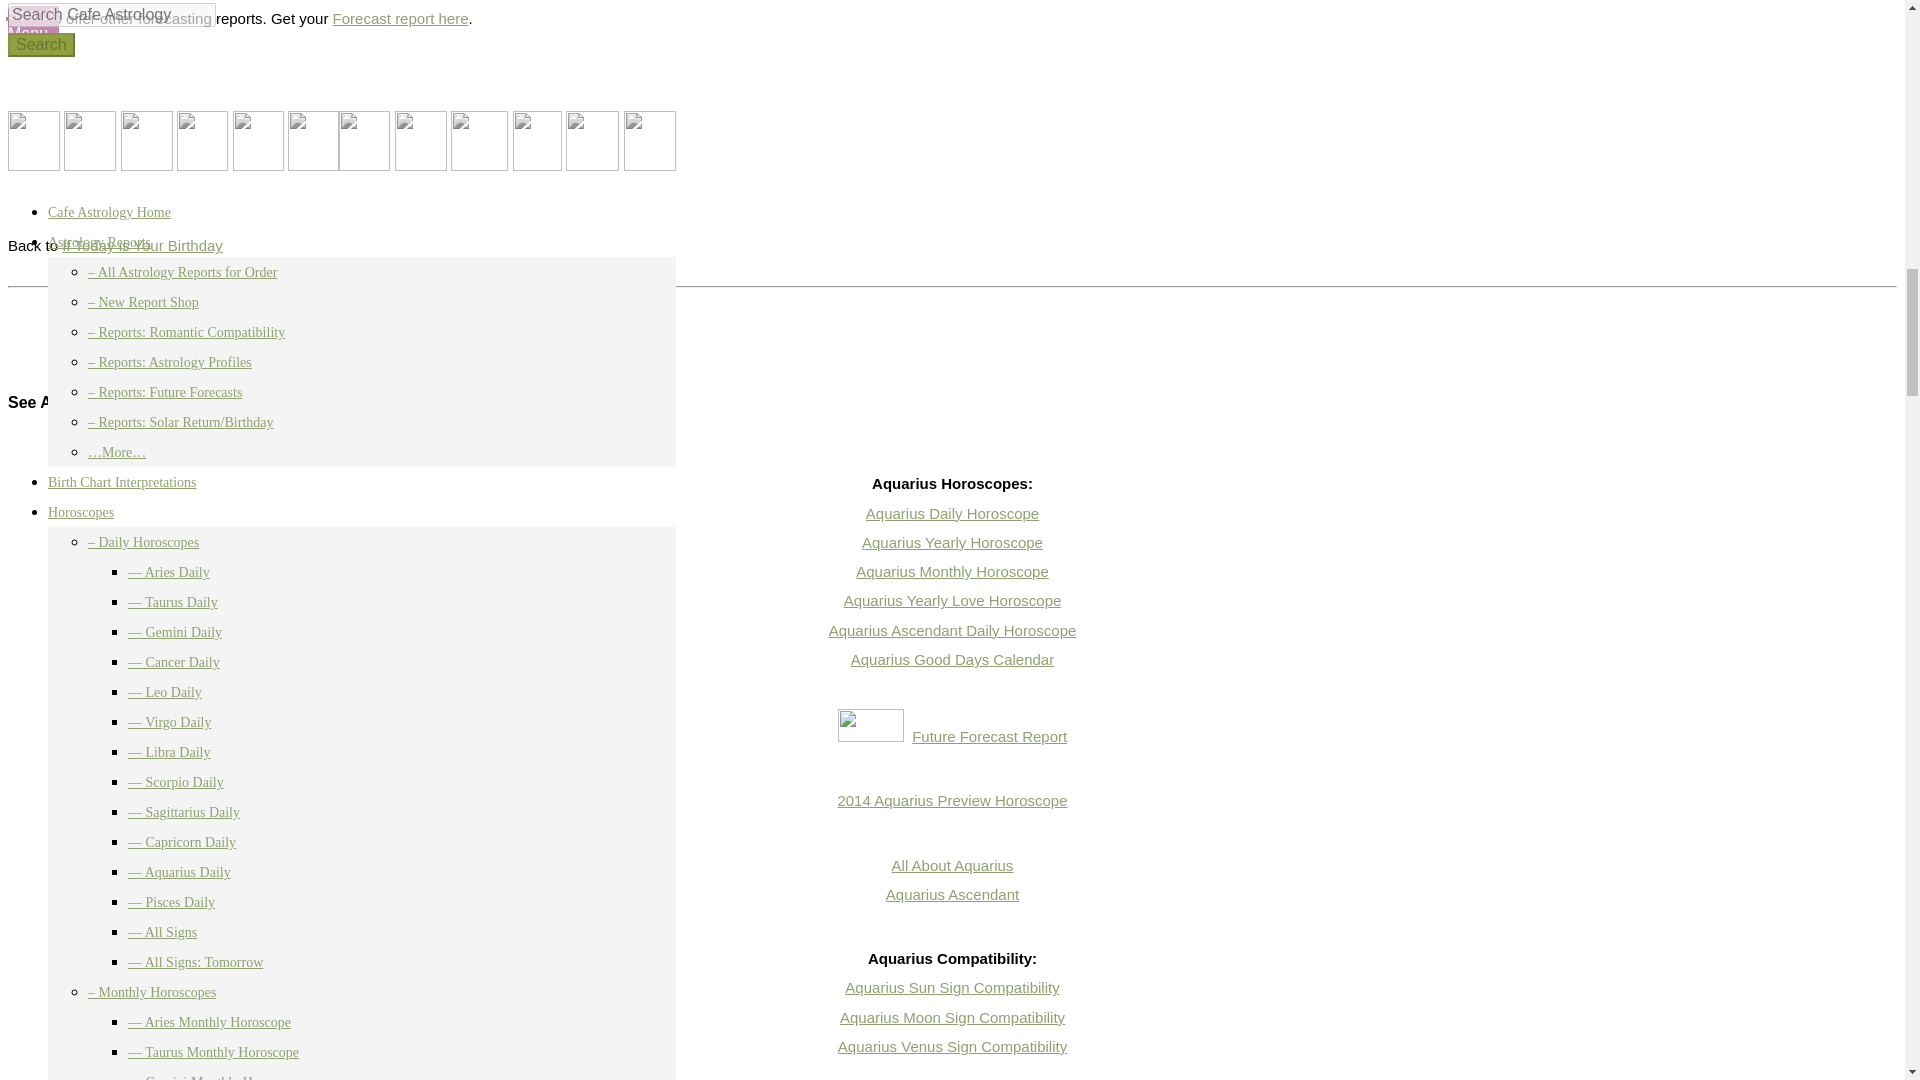 The image size is (1920, 1080). What do you see at coordinates (952, 1017) in the screenshot?
I see `Aquarius Moon Sign Compatibility` at bounding box center [952, 1017].